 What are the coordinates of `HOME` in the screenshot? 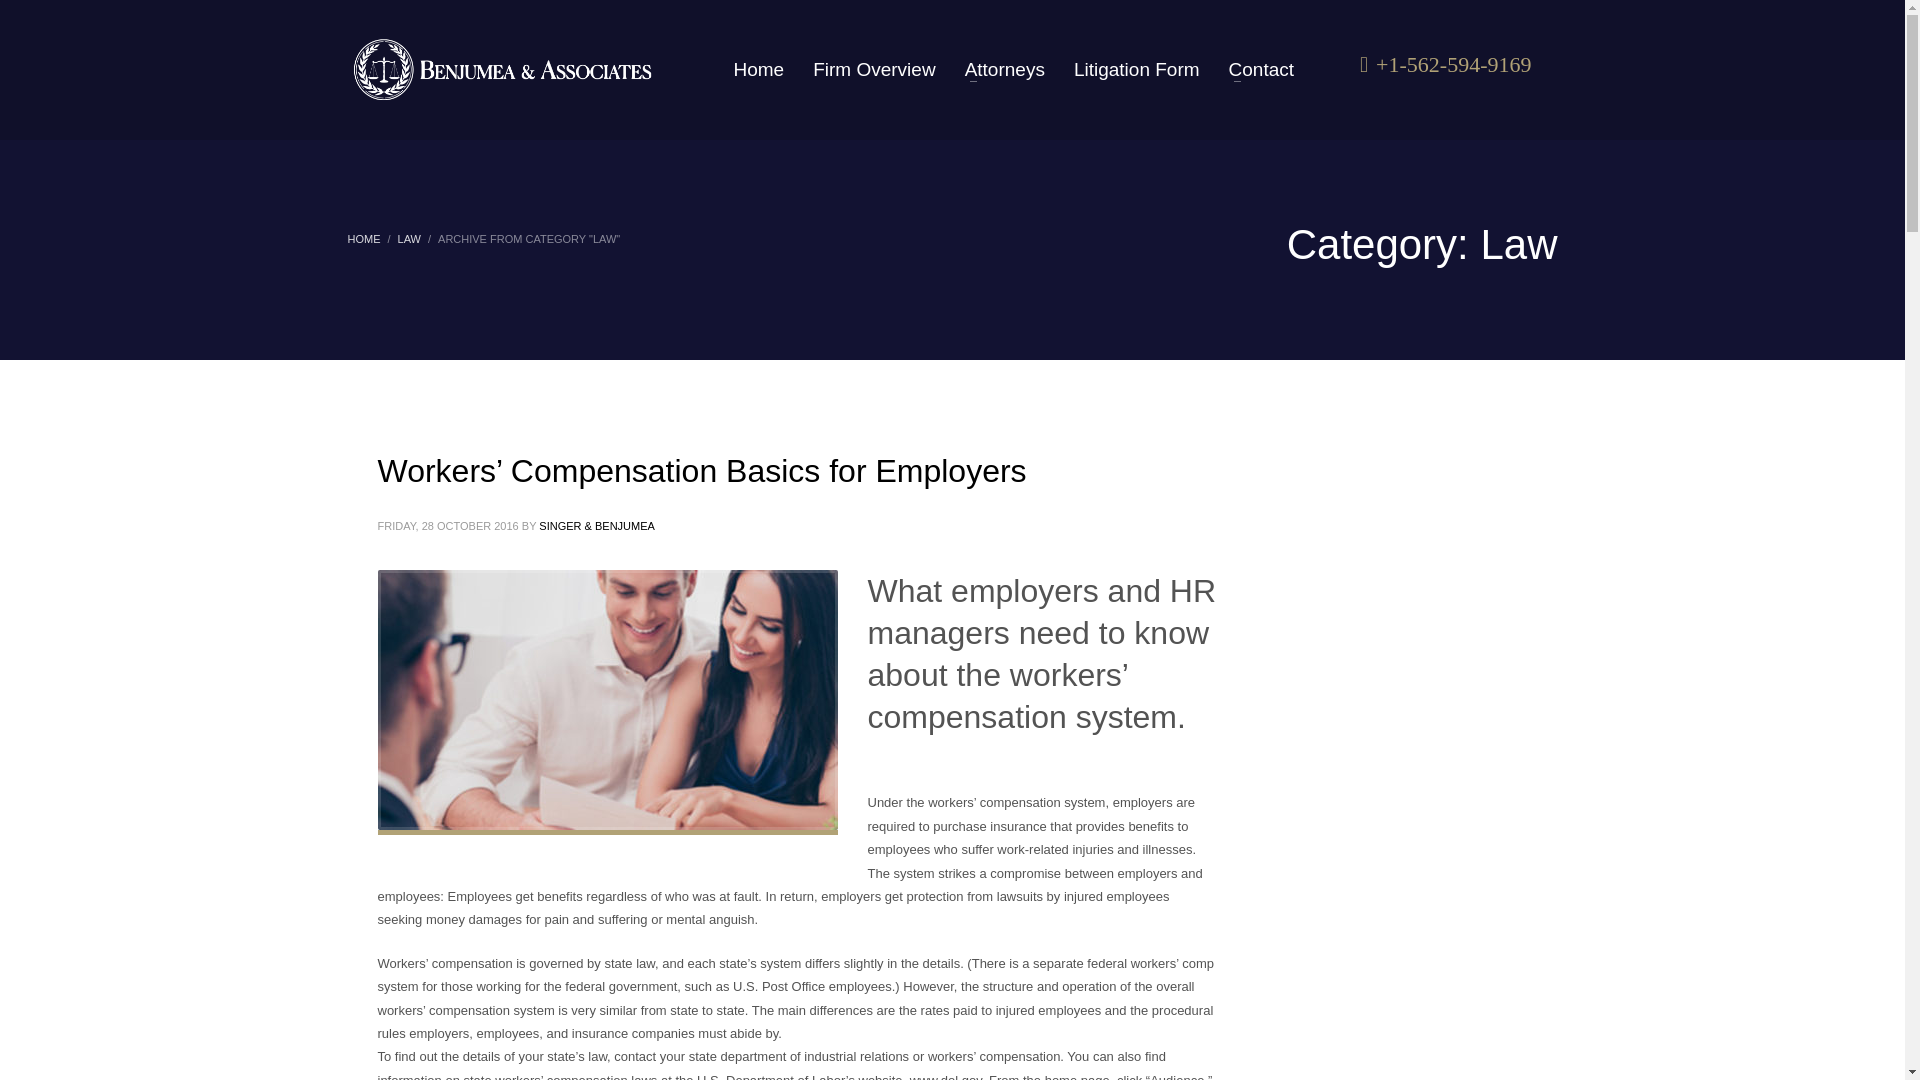 It's located at (364, 239).